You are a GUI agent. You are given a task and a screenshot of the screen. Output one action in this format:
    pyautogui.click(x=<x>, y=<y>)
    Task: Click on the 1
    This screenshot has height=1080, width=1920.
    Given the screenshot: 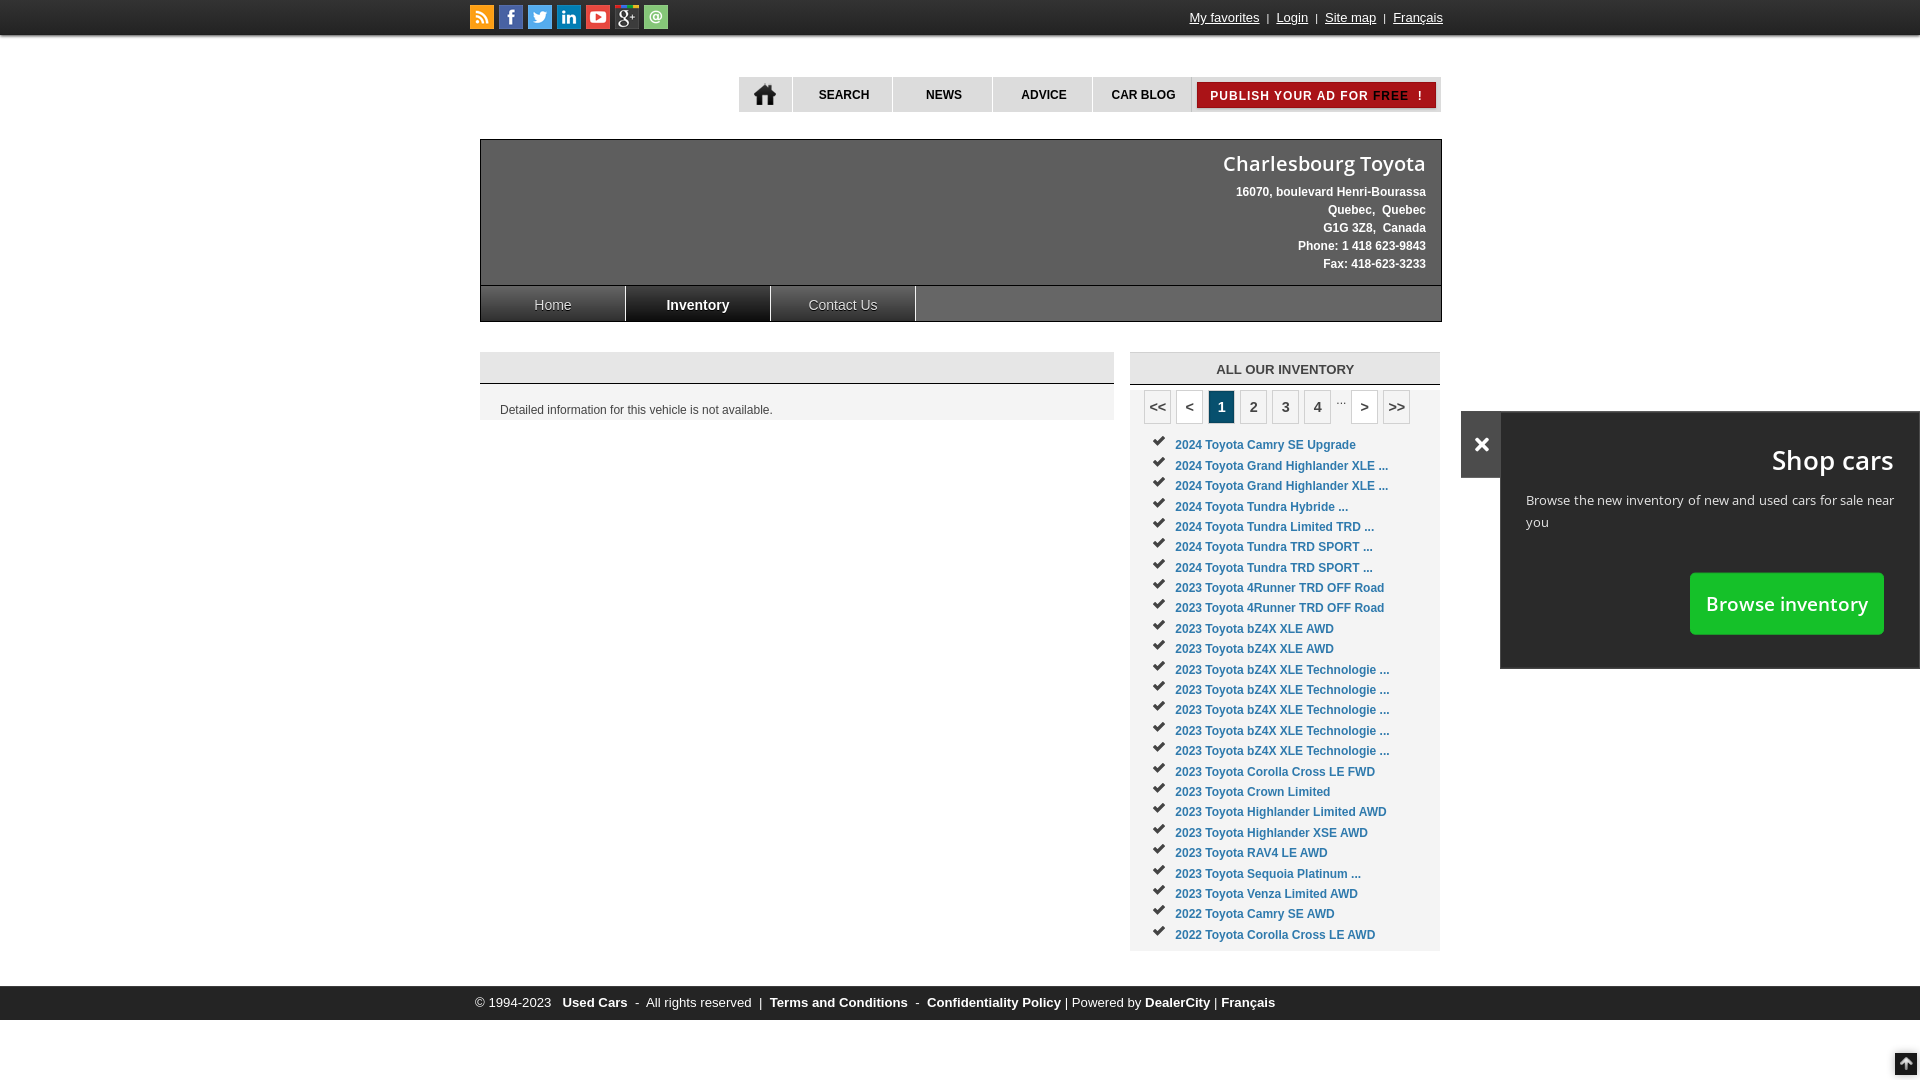 What is the action you would take?
    pyautogui.click(x=1222, y=407)
    